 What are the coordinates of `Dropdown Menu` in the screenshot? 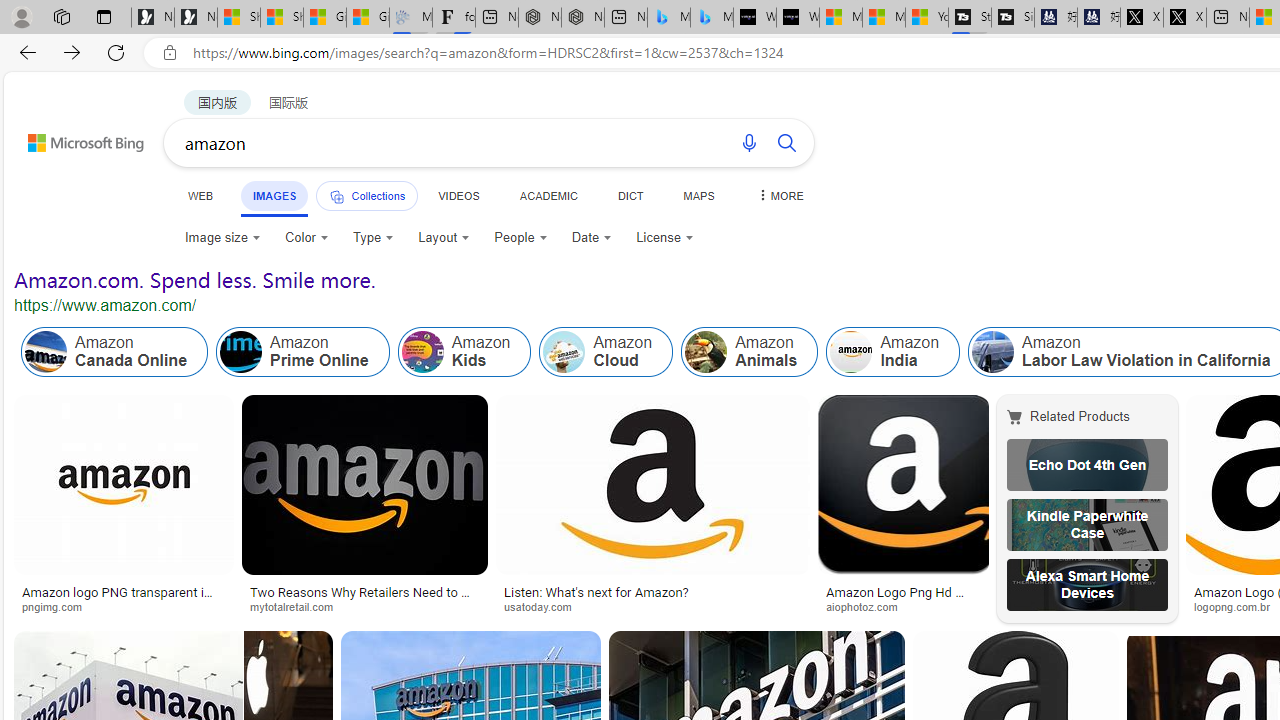 It's located at (779, 195).